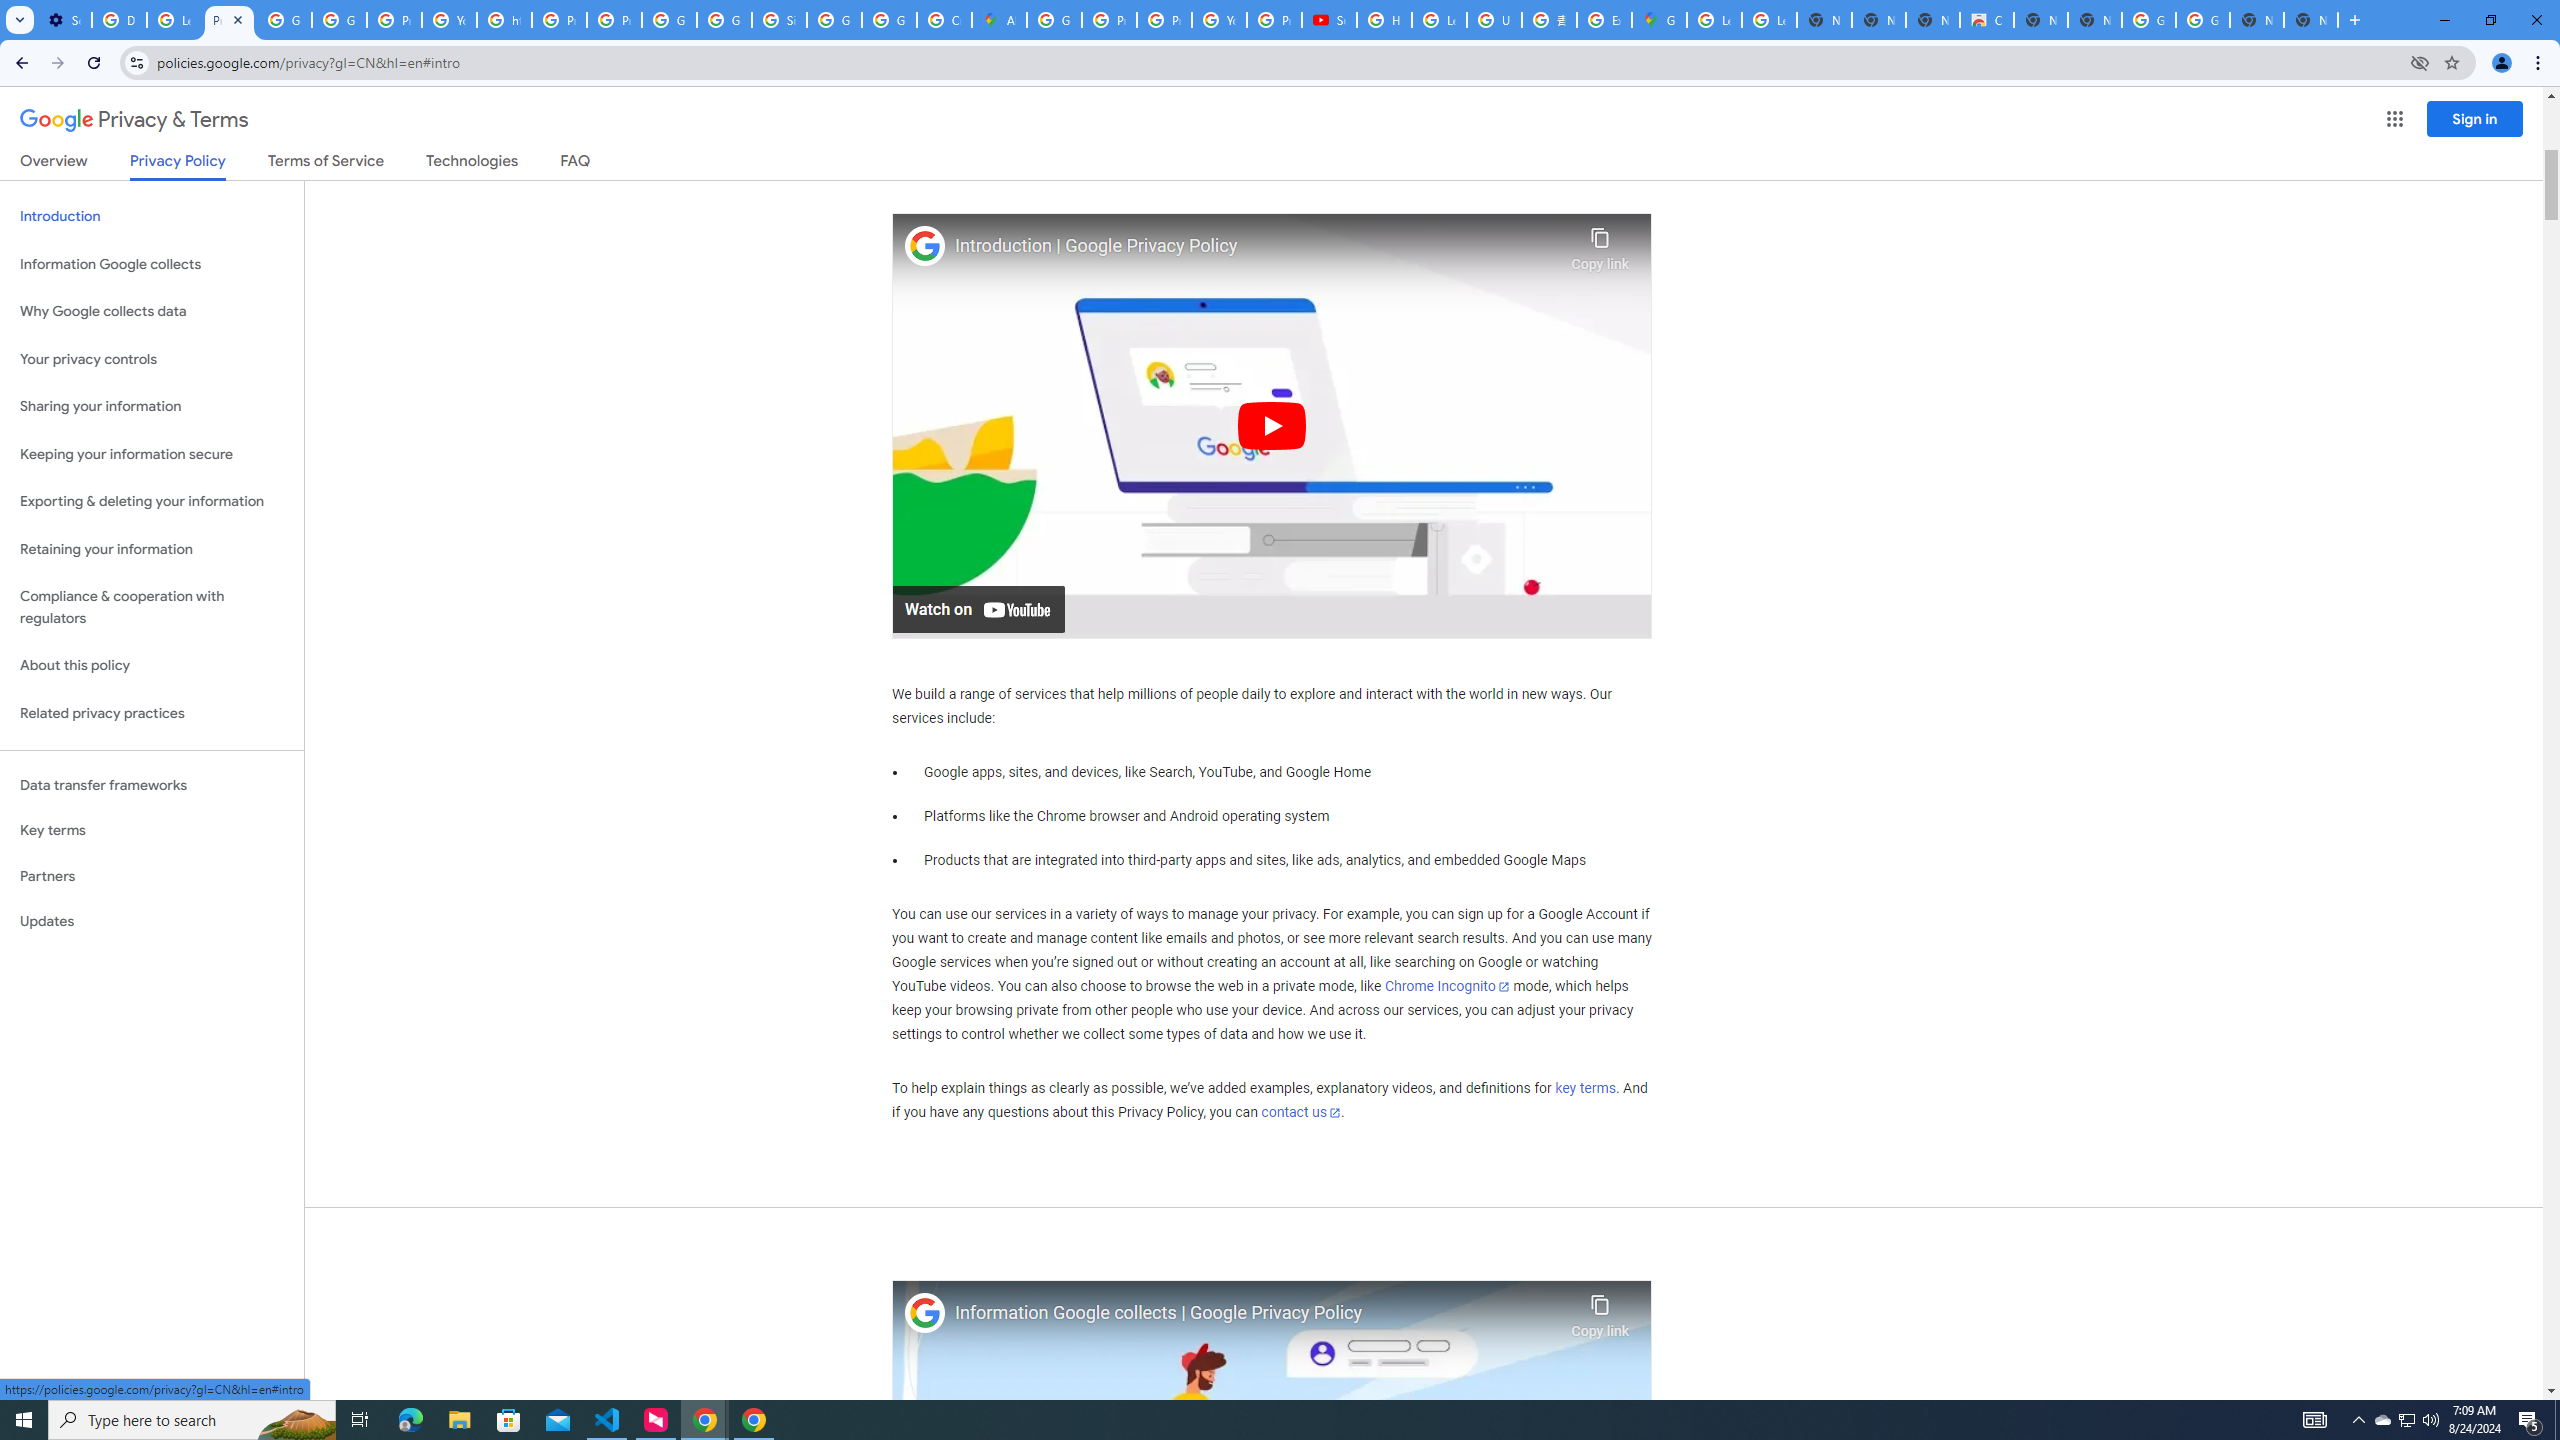  Describe the element at coordinates (449, 20) in the screenshot. I see `YouTube` at that location.